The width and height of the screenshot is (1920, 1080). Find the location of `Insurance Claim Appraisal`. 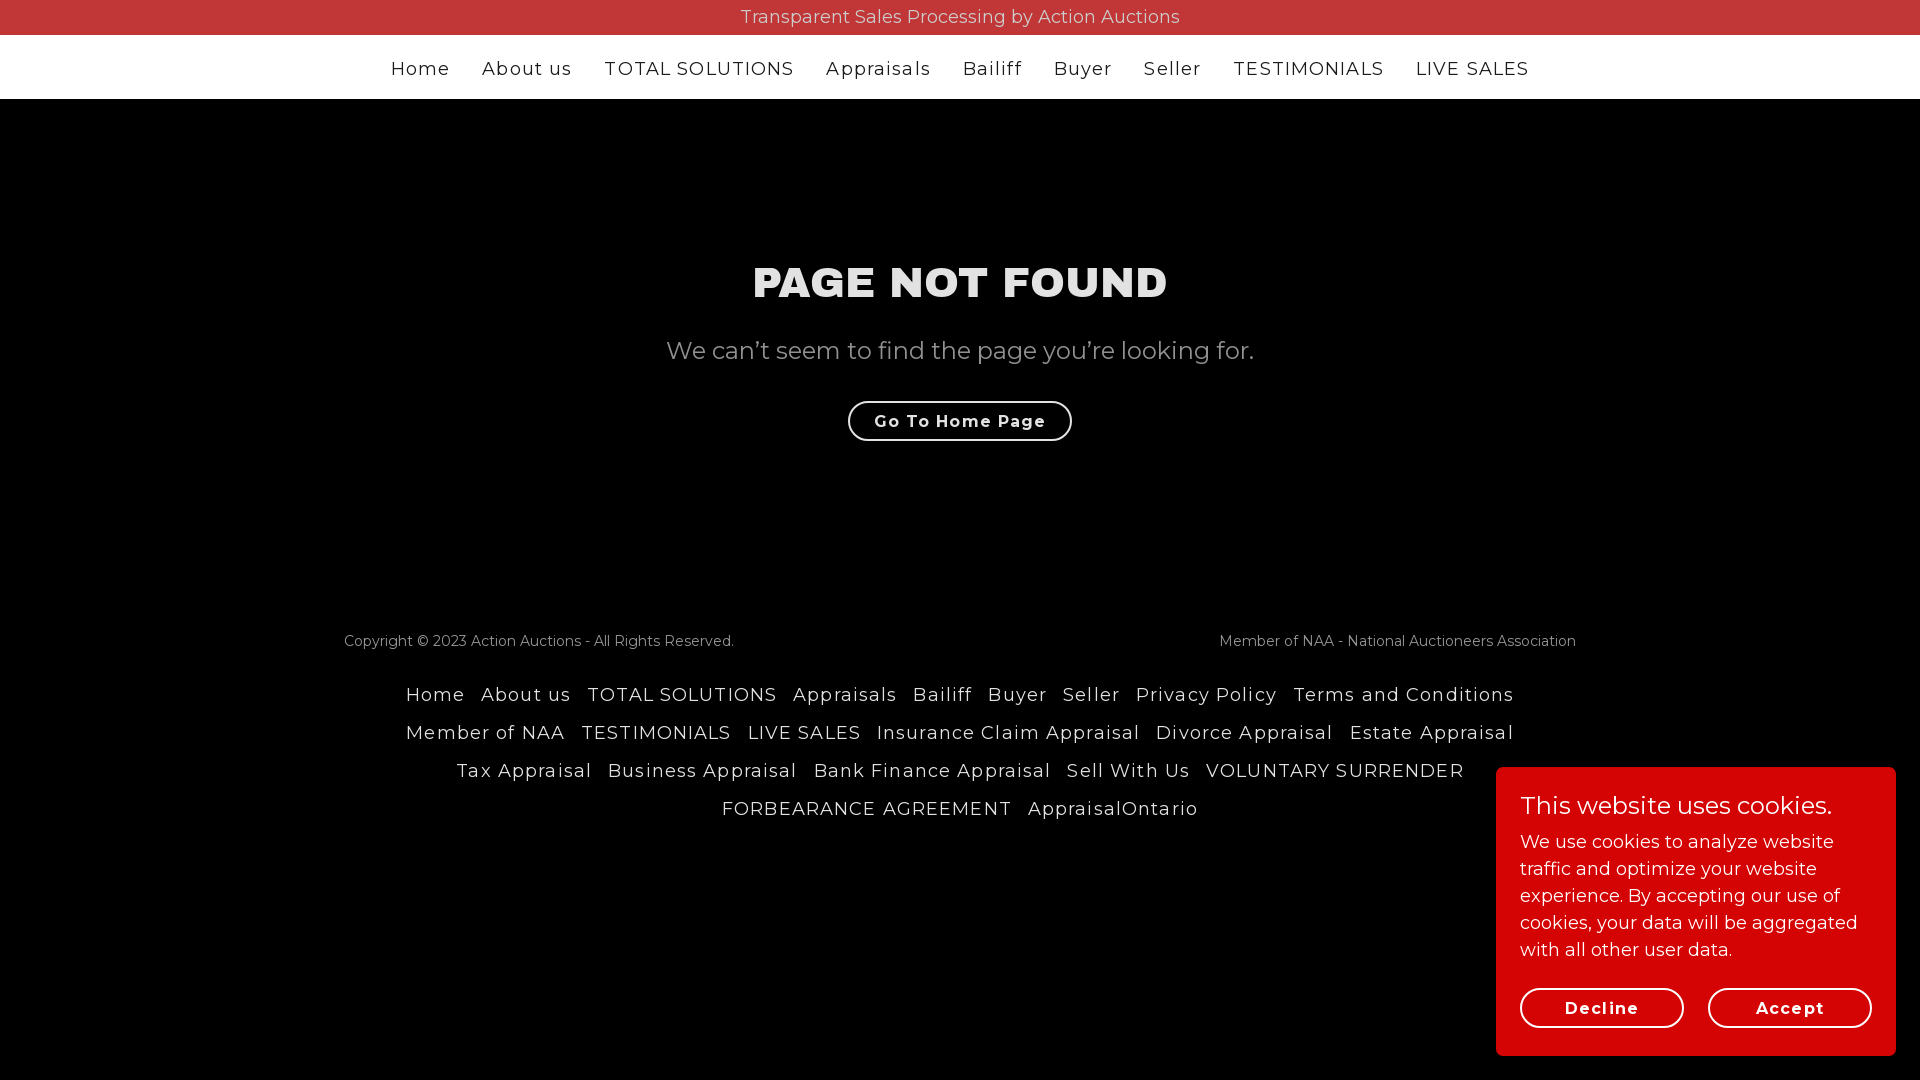

Insurance Claim Appraisal is located at coordinates (1008, 733).